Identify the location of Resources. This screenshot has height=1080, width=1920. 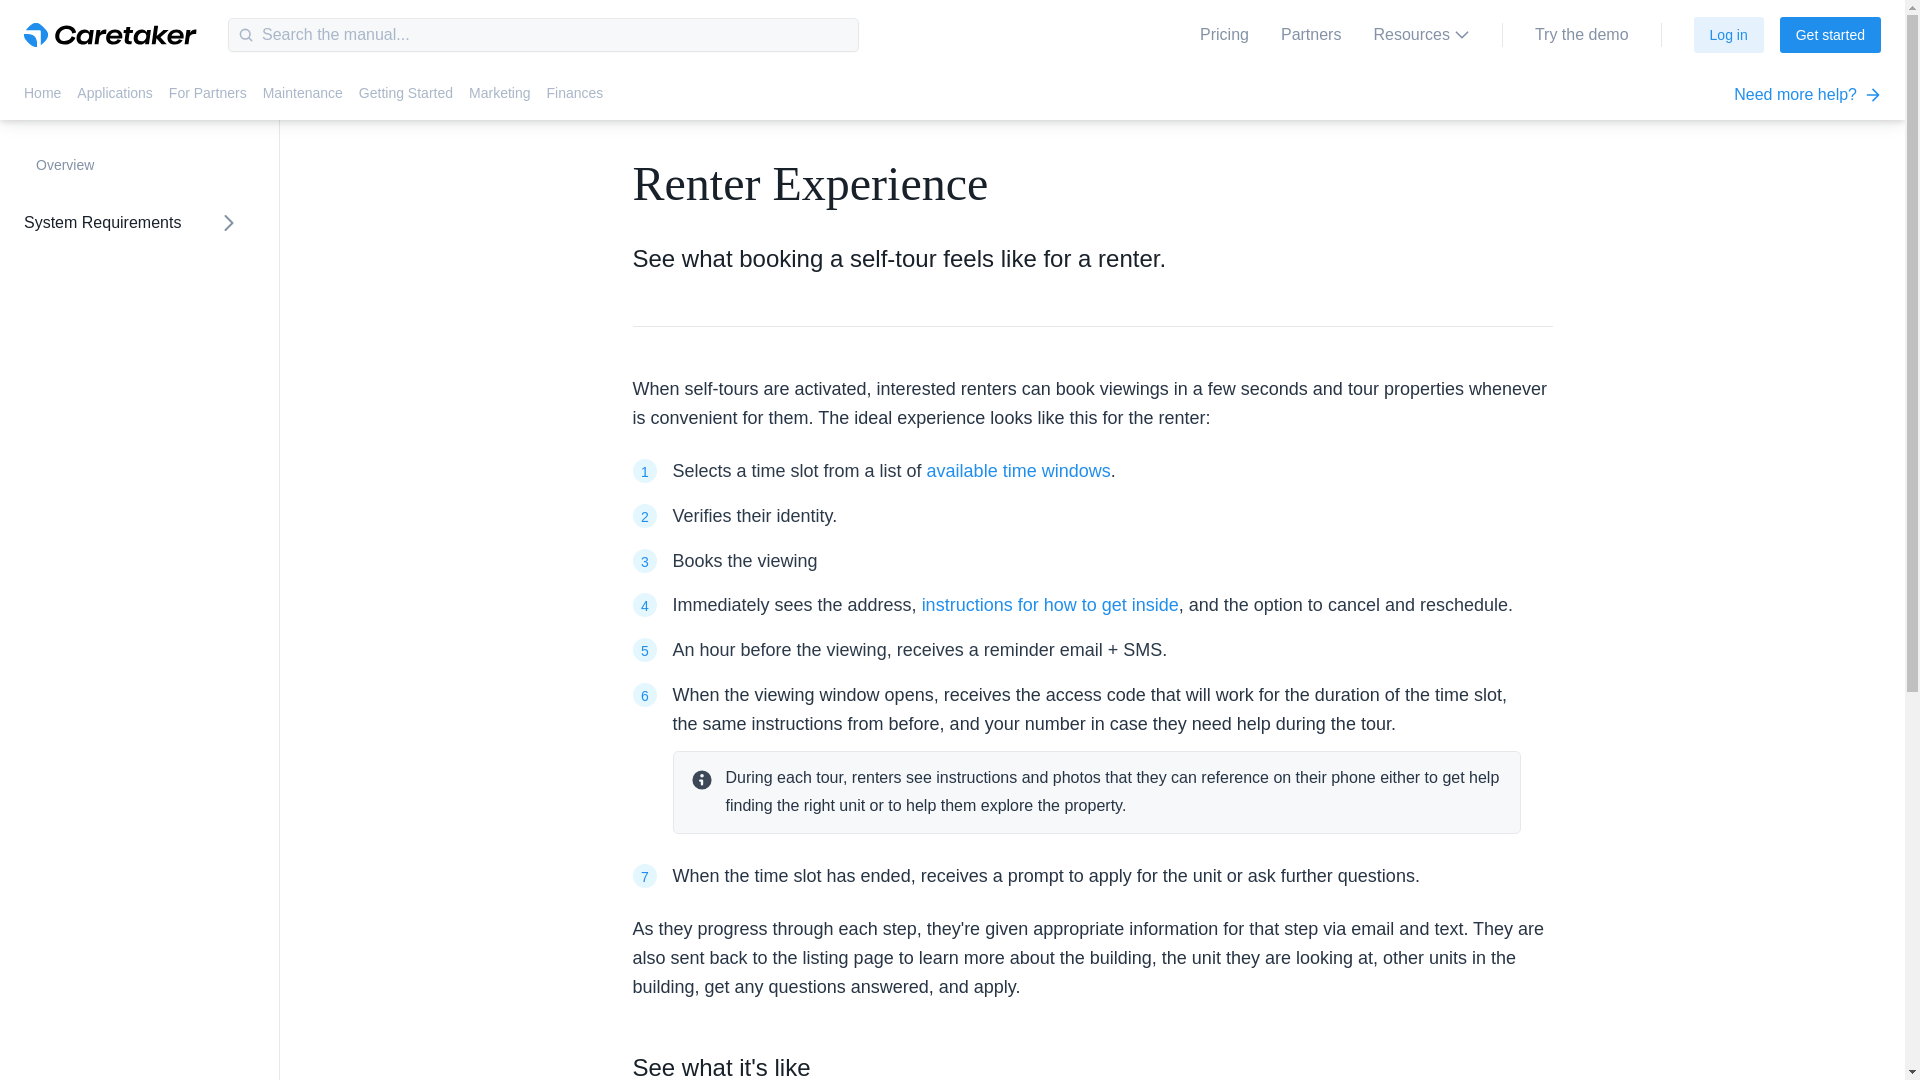
(1420, 35).